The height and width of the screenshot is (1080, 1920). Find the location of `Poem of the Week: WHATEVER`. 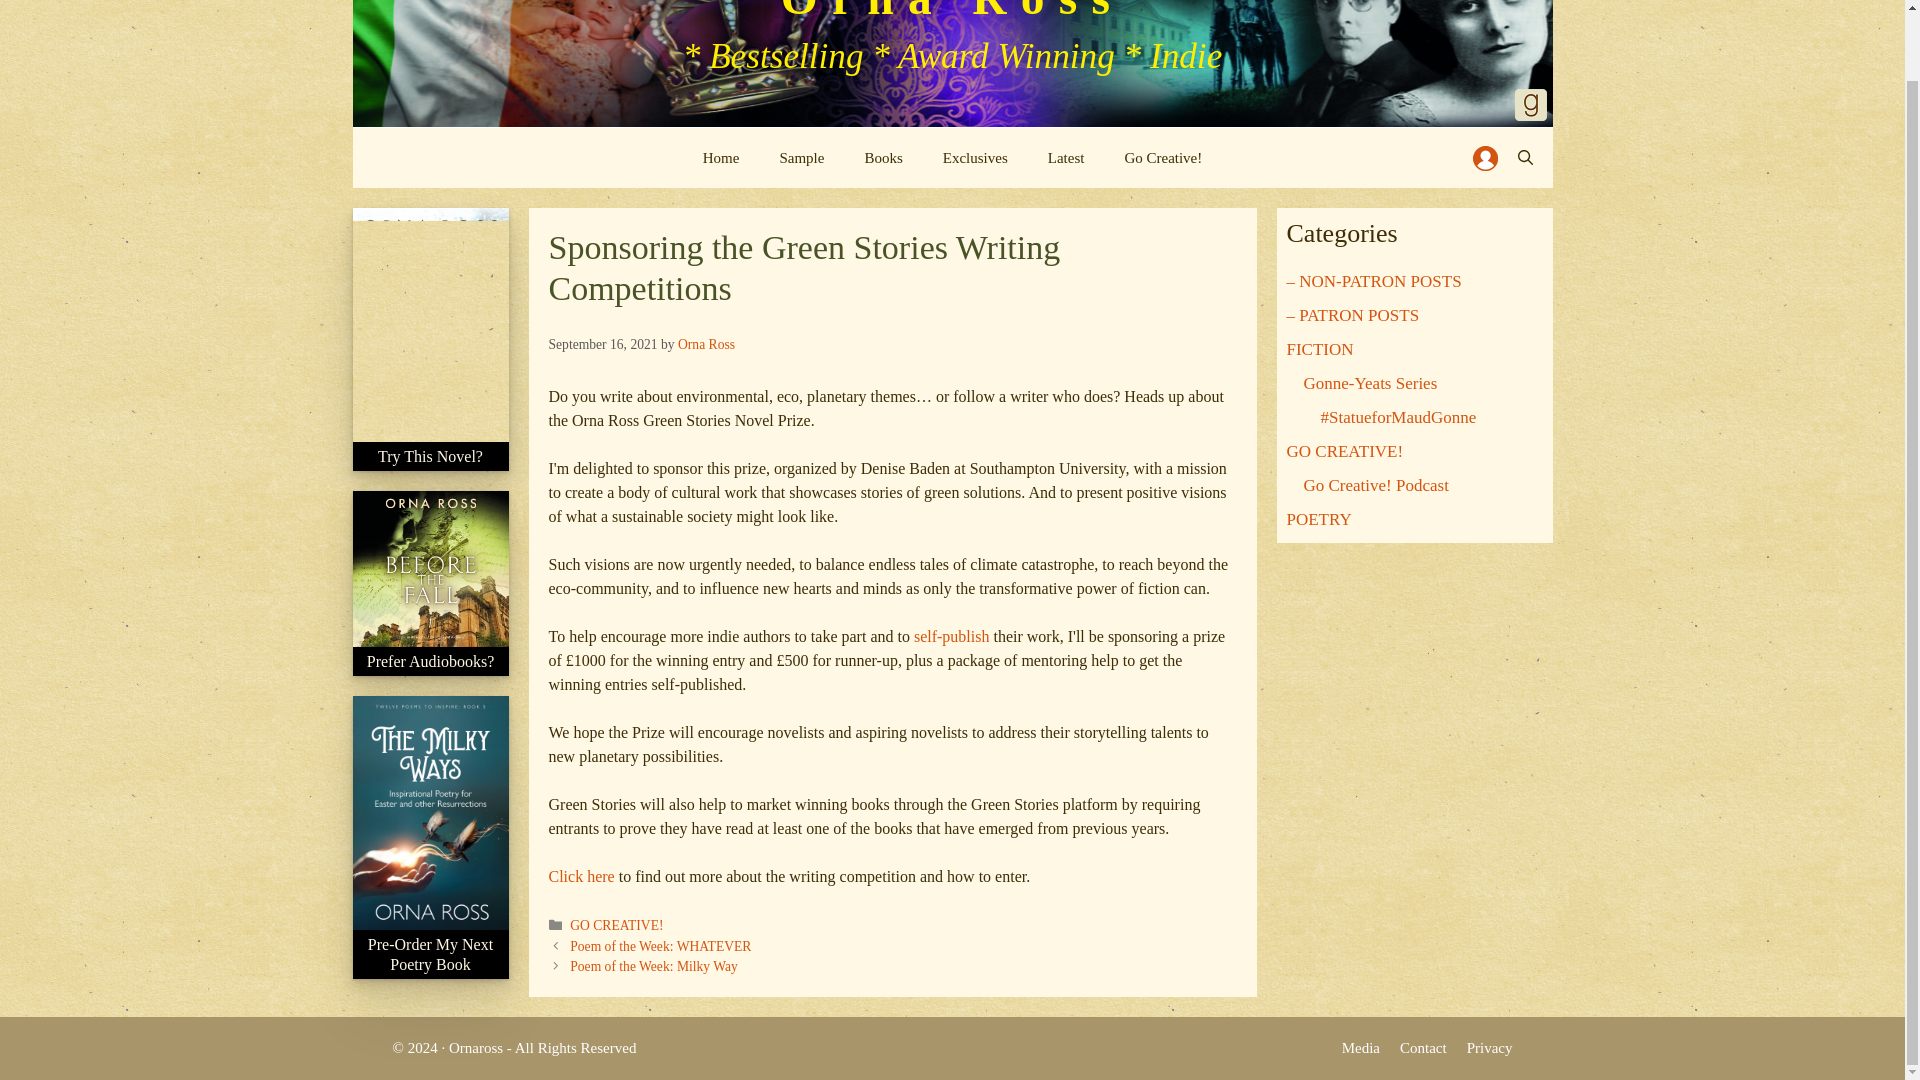

Poem of the Week: WHATEVER is located at coordinates (660, 946).